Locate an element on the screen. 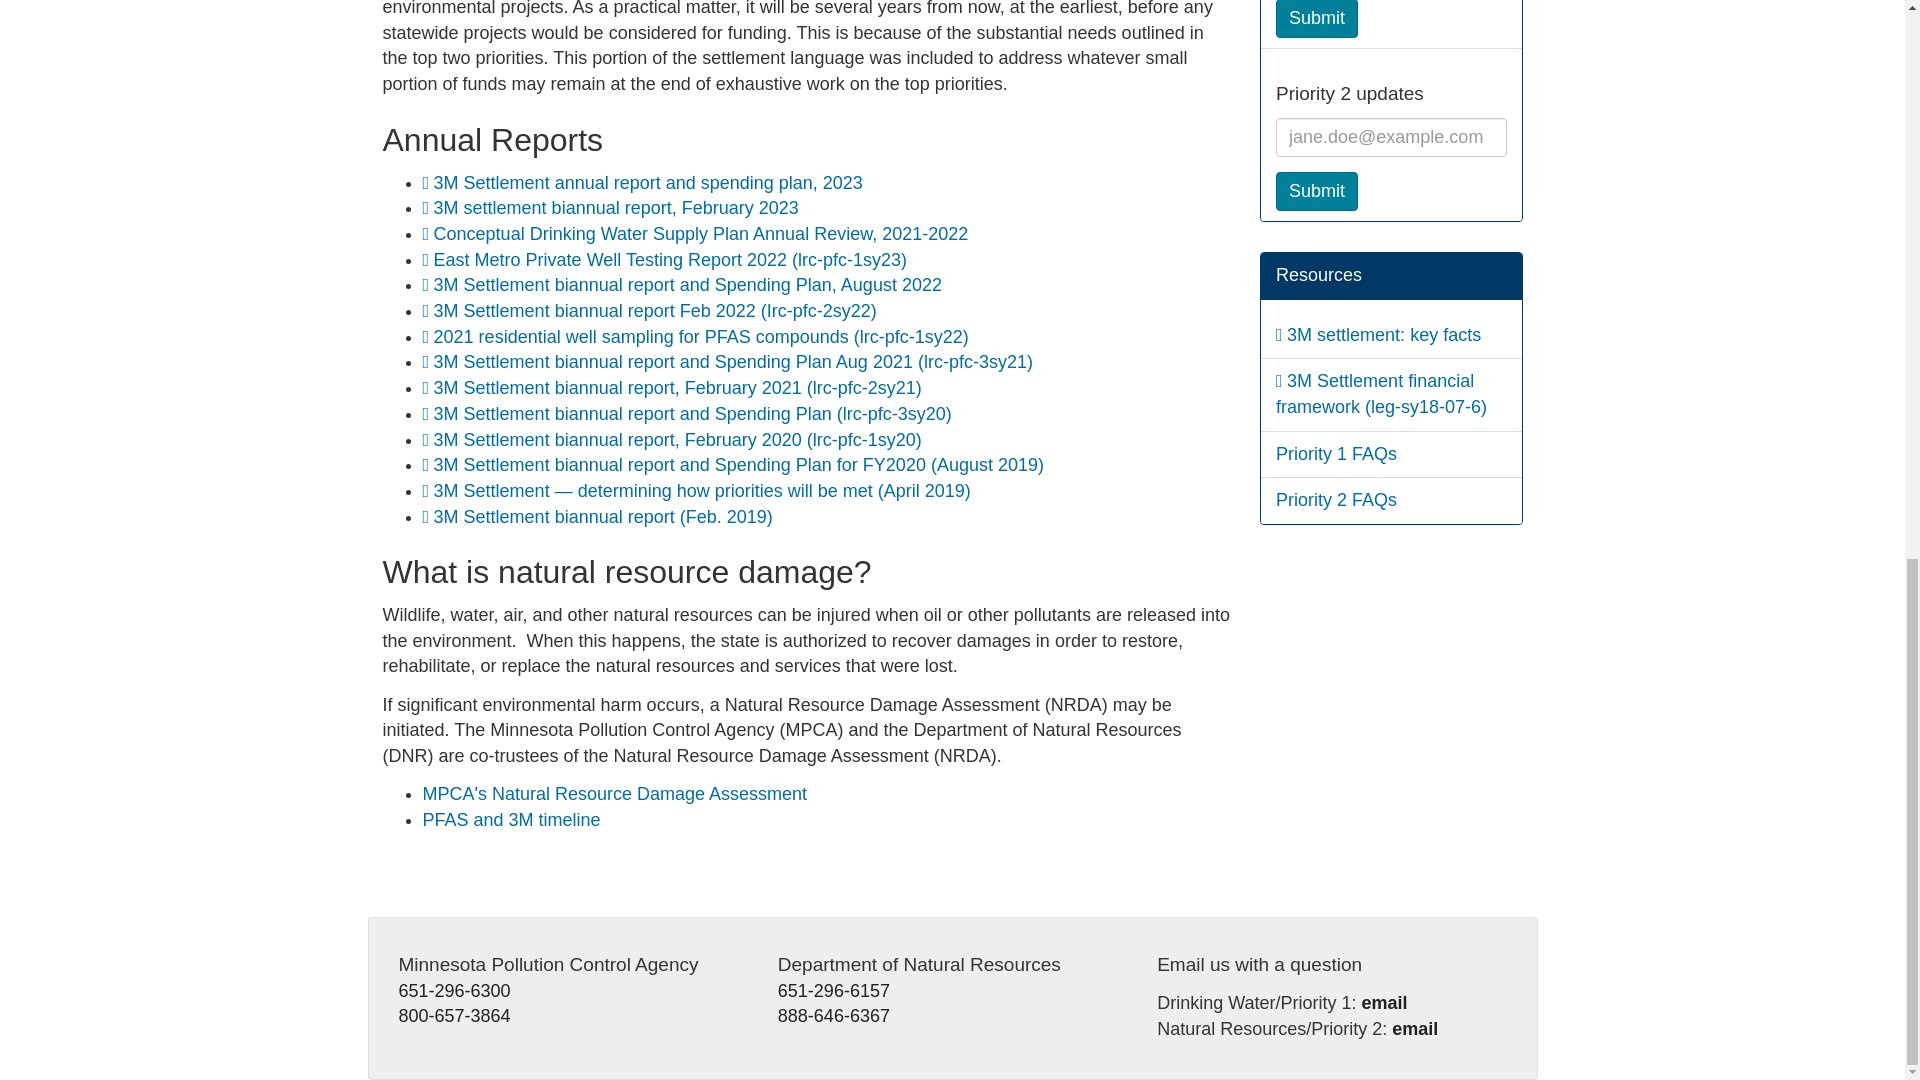 This screenshot has height=1080, width=1920. Open file in new window is located at coordinates (701, 336).